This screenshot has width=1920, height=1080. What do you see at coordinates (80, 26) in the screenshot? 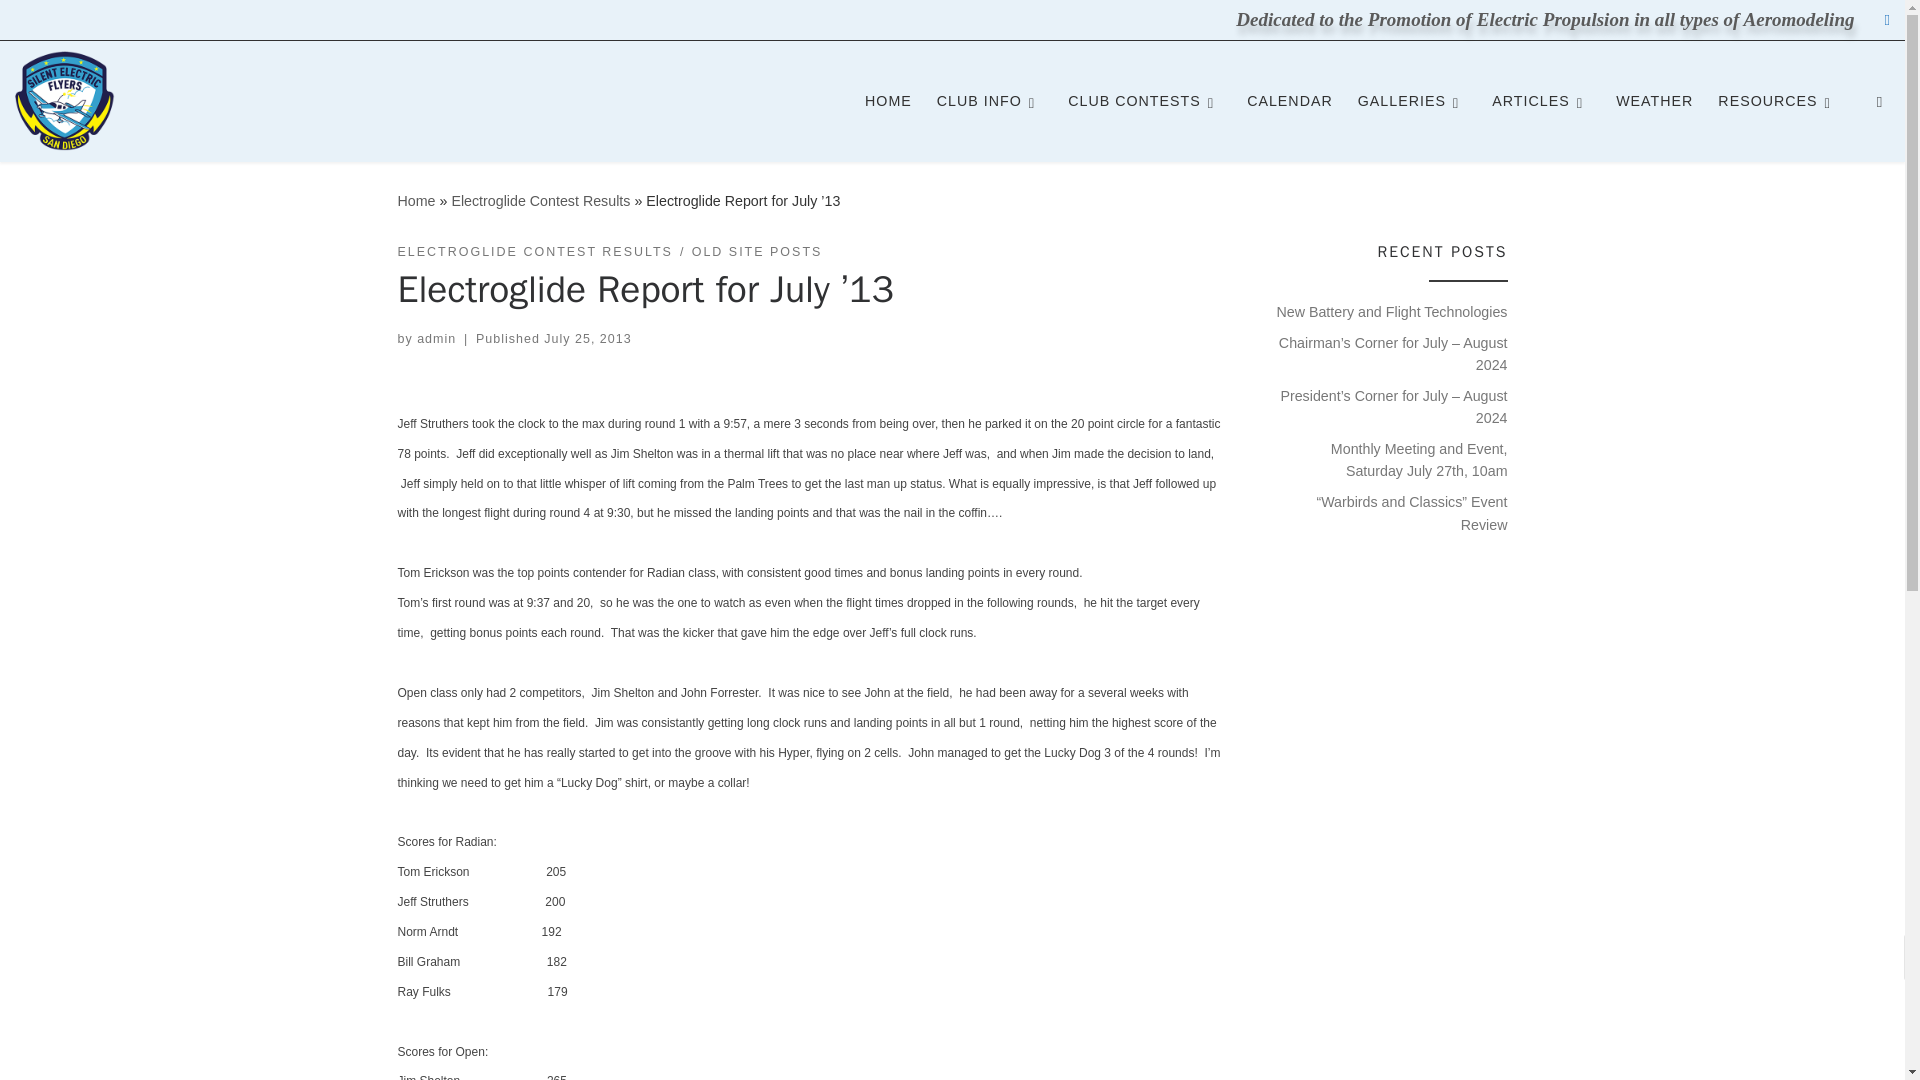
I see `Skip to content` at bounding box center [80, 26].